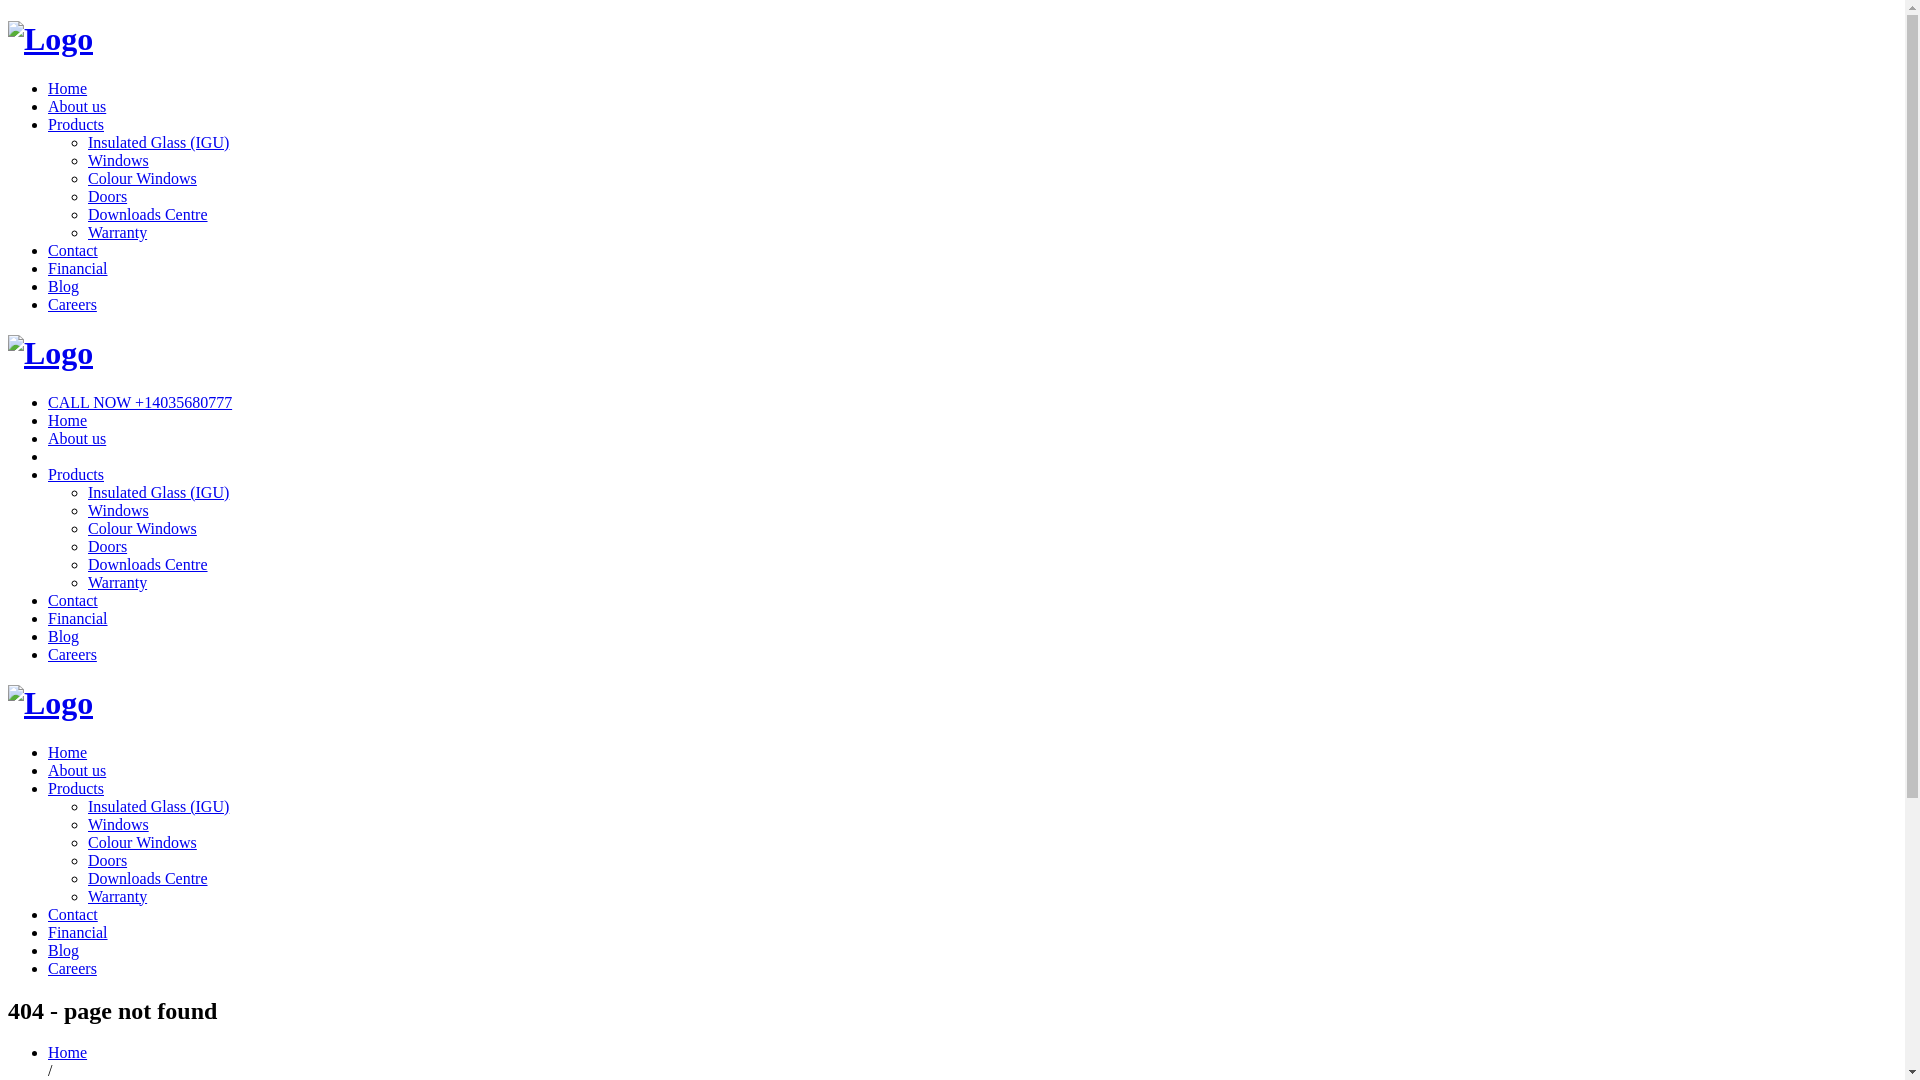  I want to click on About us, so click(77, 106).